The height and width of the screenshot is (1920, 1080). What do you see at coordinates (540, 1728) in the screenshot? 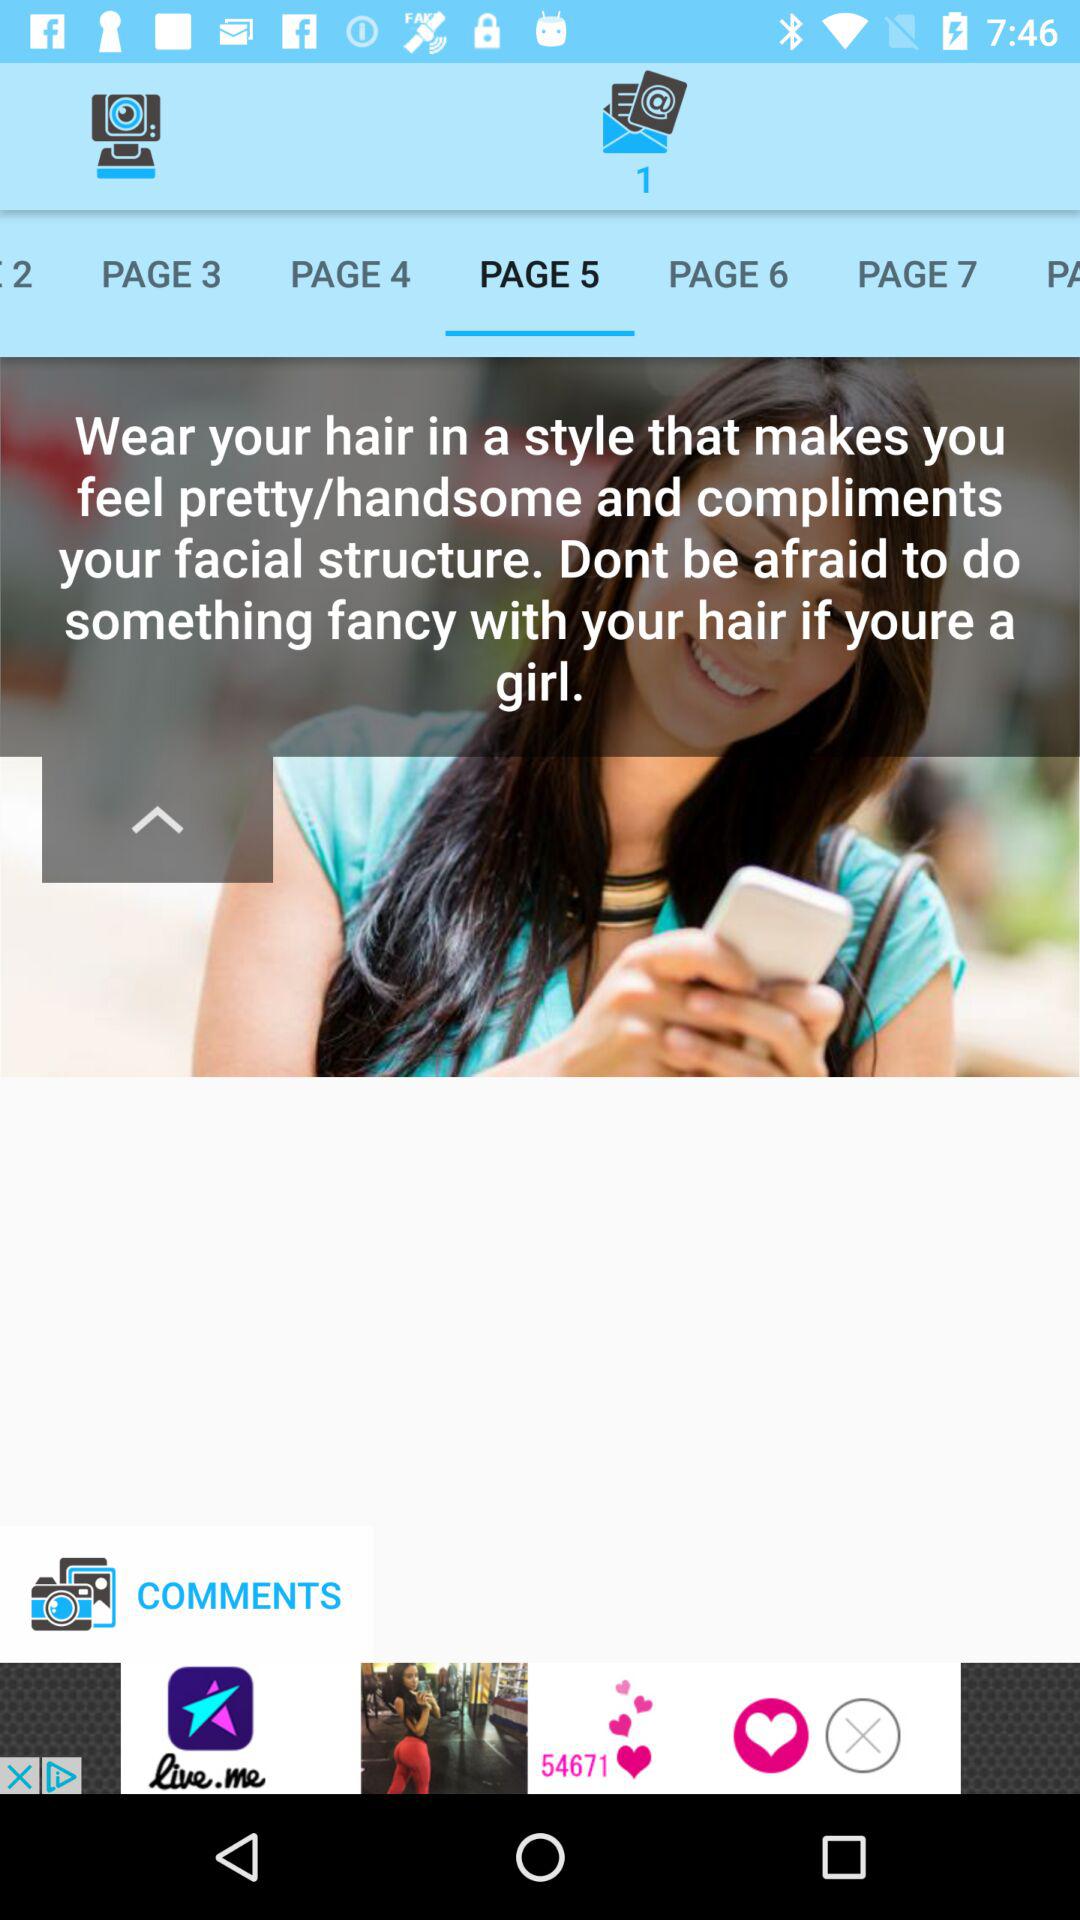
I see `like` at bounding box center [540, 1728].